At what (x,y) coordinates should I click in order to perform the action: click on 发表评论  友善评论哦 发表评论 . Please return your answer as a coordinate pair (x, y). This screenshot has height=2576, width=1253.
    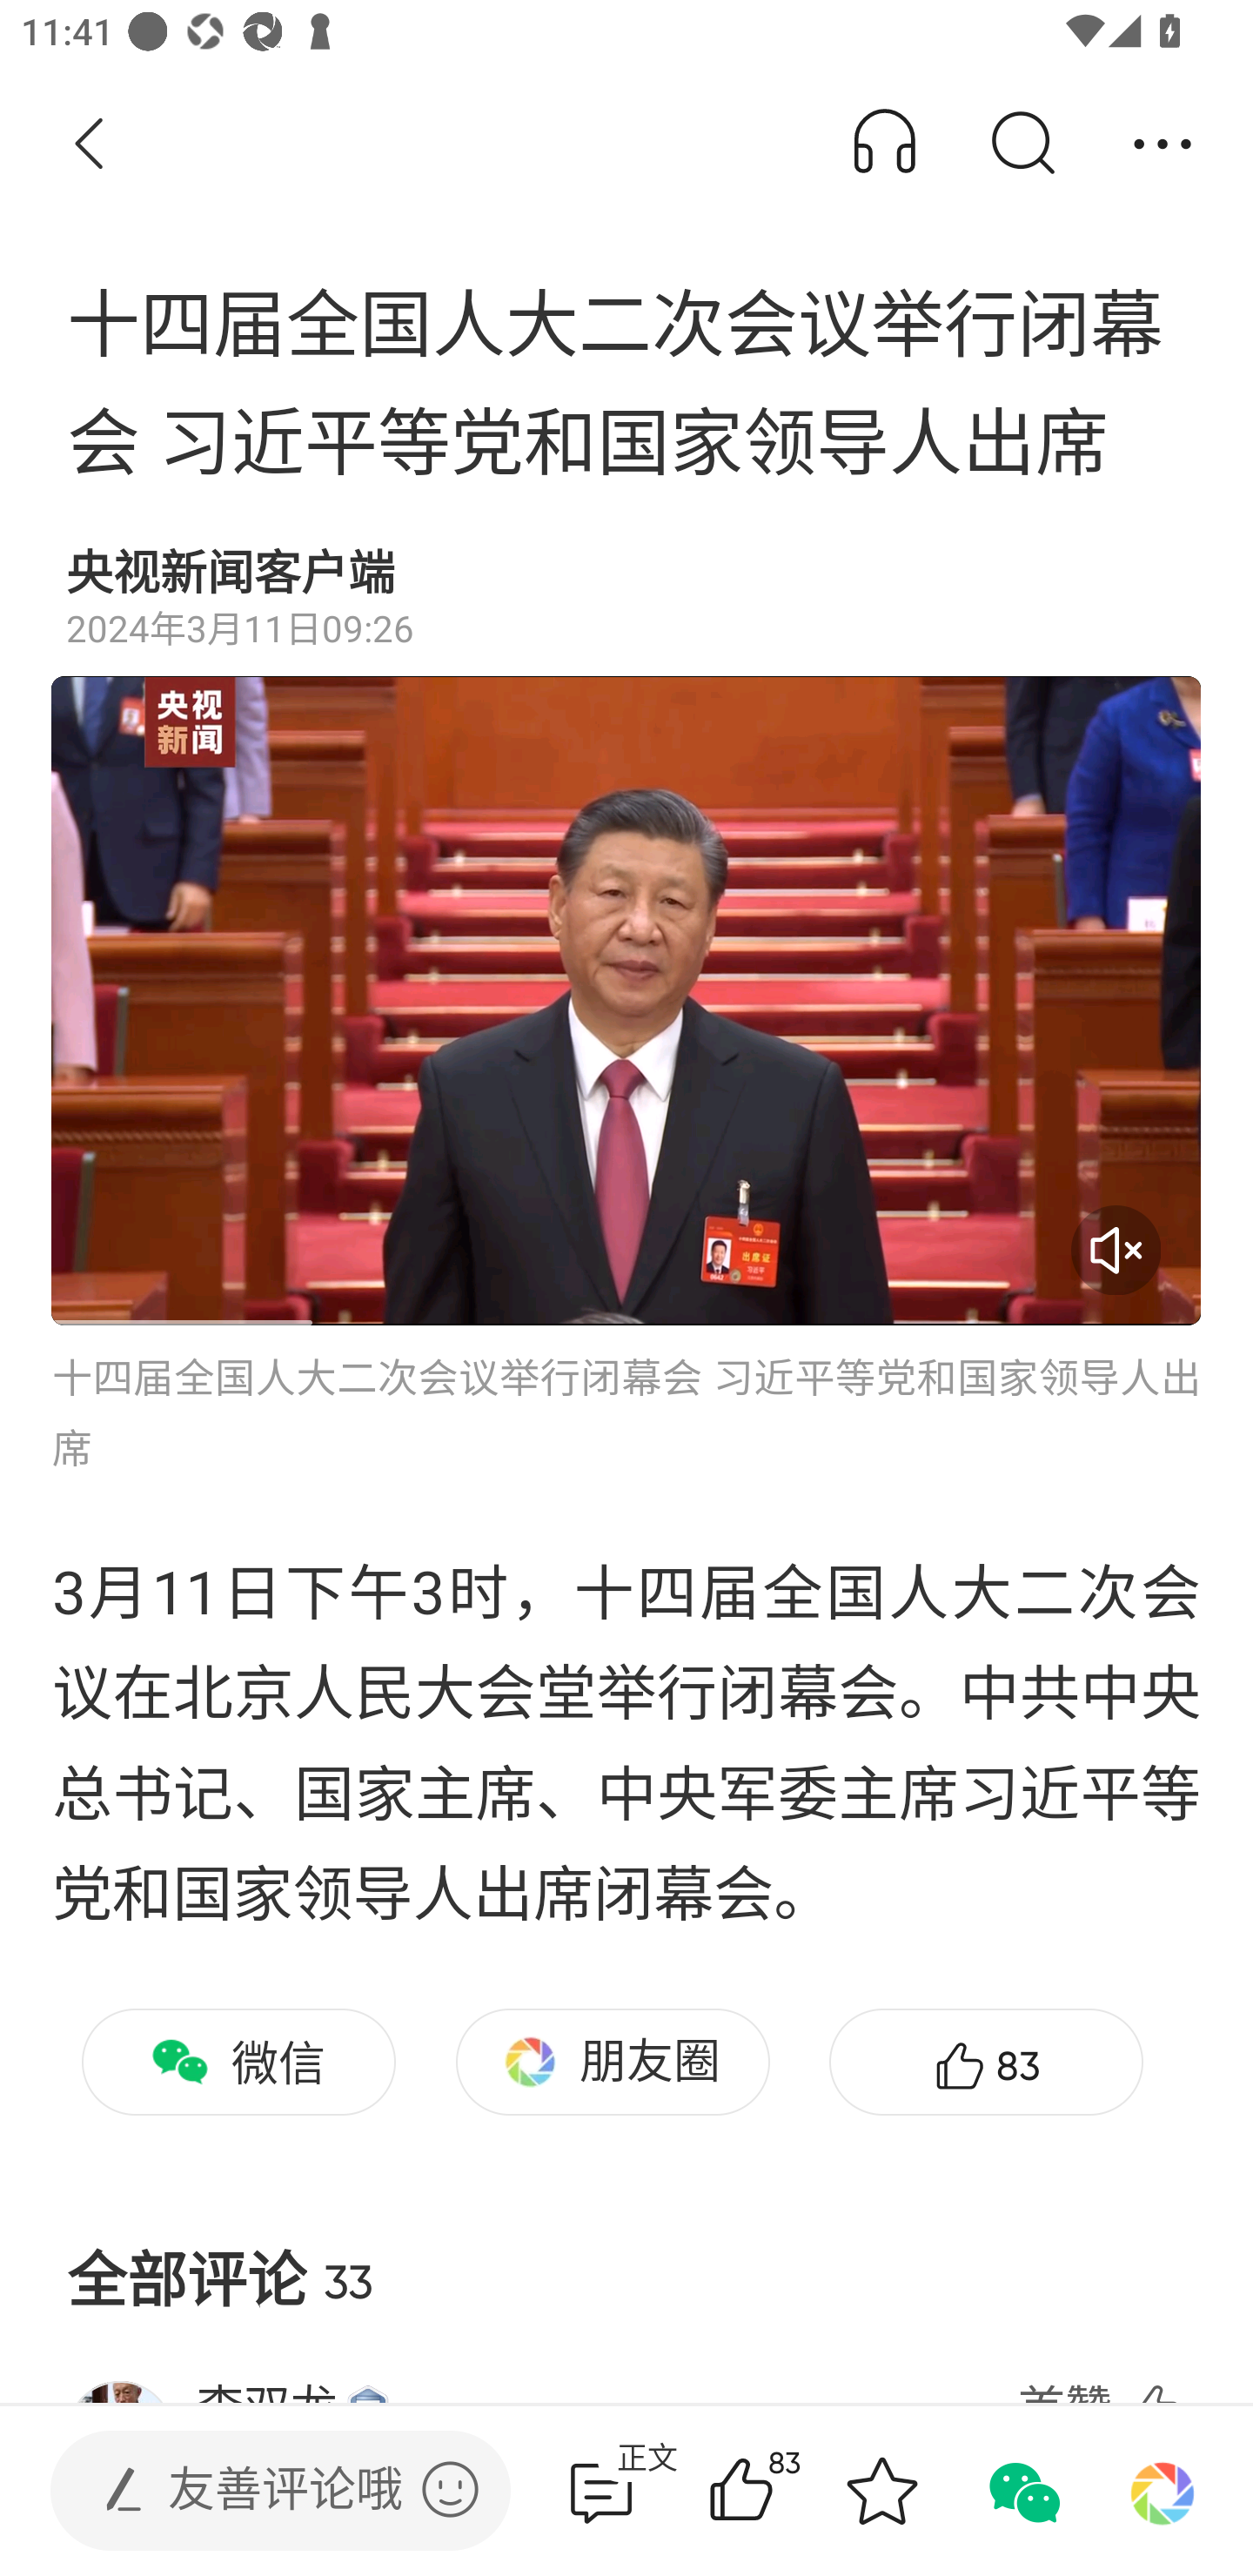
    Looking at the image, I should click on (256, 2491).